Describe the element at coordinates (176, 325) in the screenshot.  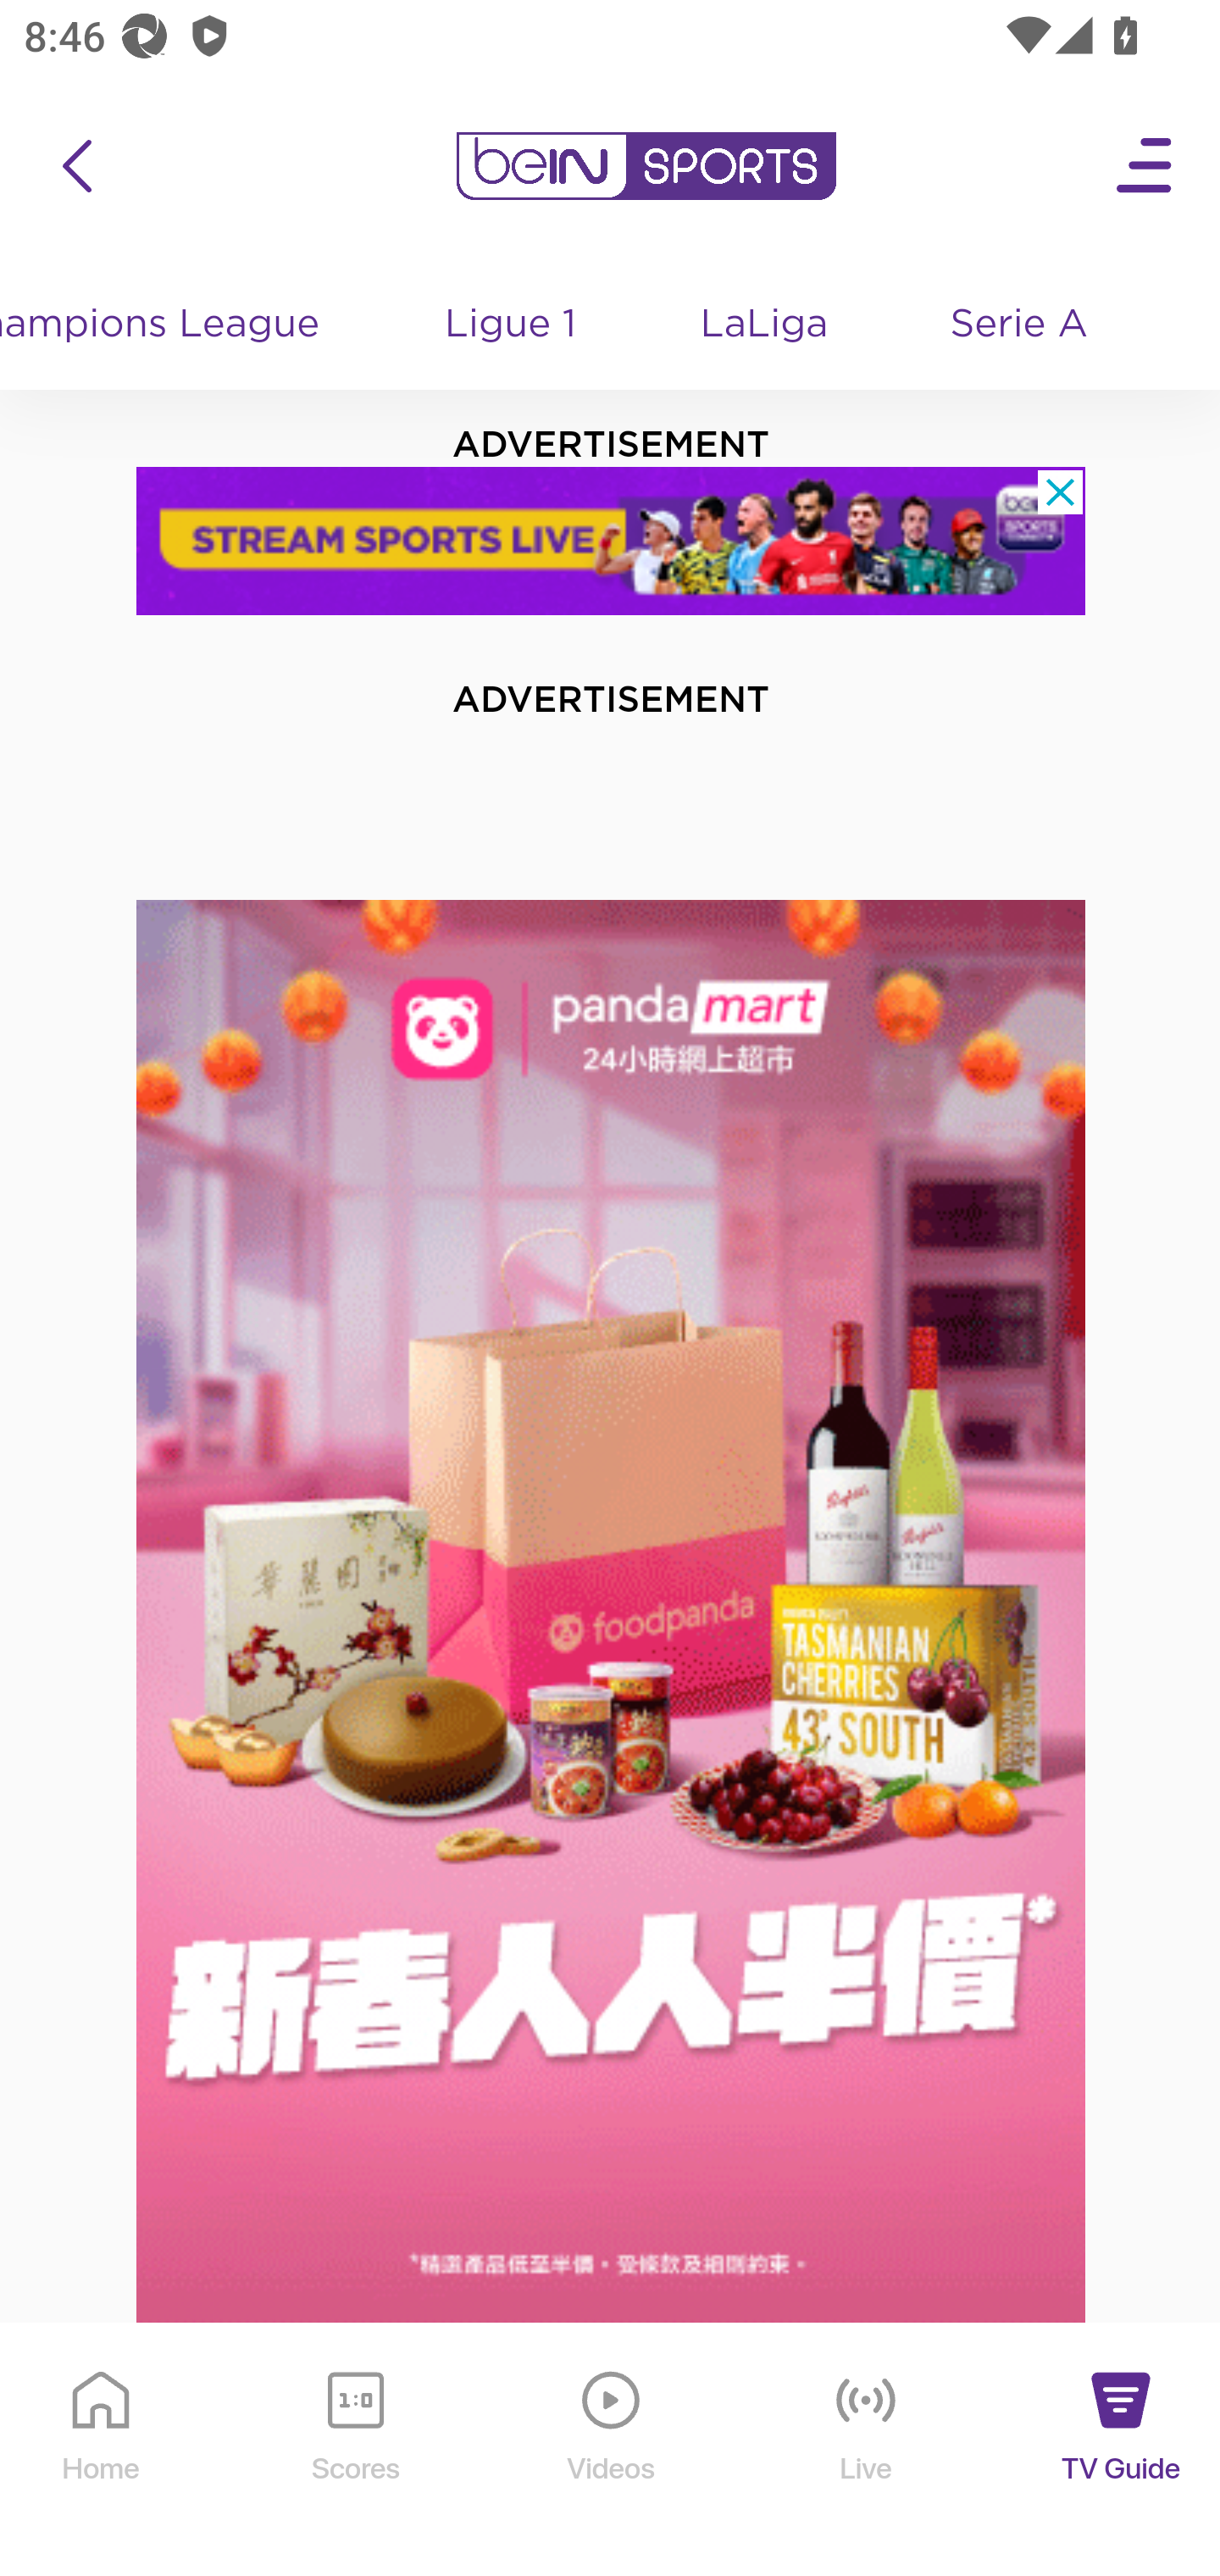
I see `UEFA Champions League` at that location.